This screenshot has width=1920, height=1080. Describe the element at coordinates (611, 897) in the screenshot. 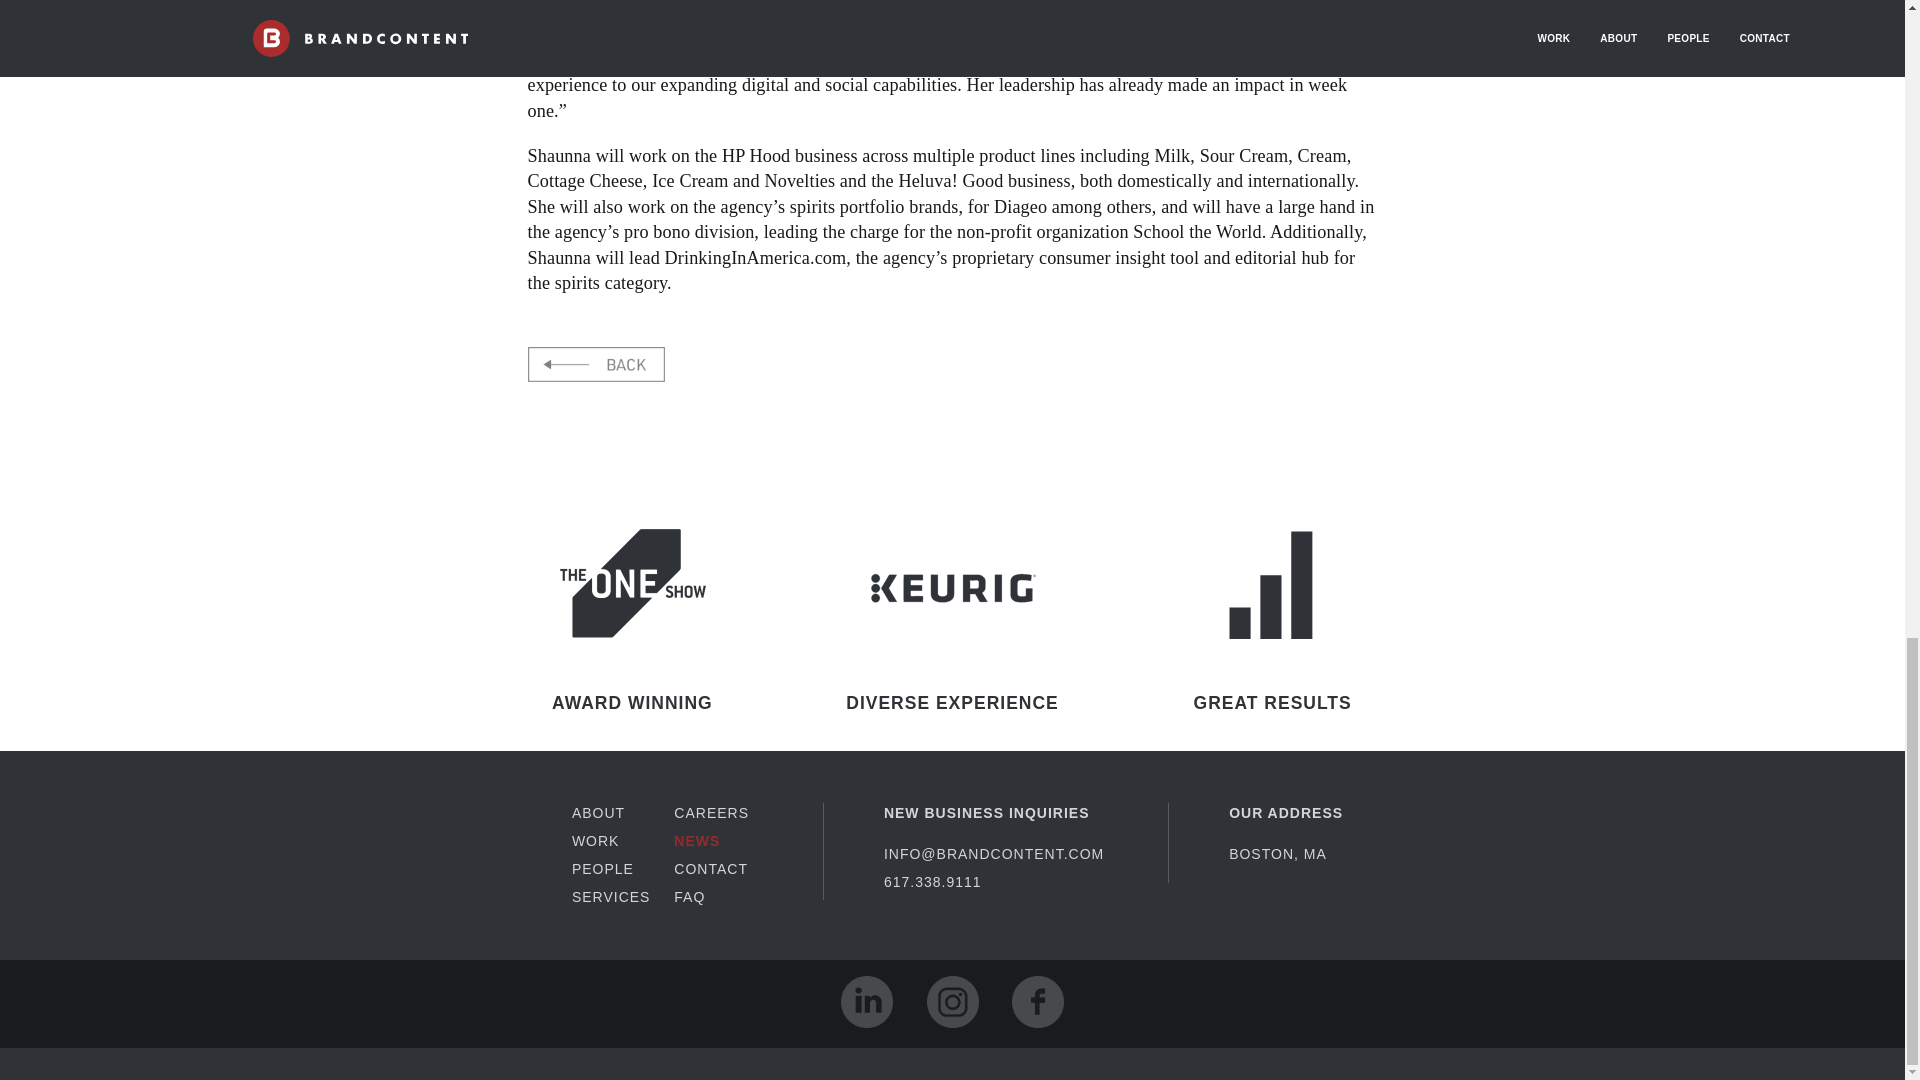

I see `SERVICES` at that location.